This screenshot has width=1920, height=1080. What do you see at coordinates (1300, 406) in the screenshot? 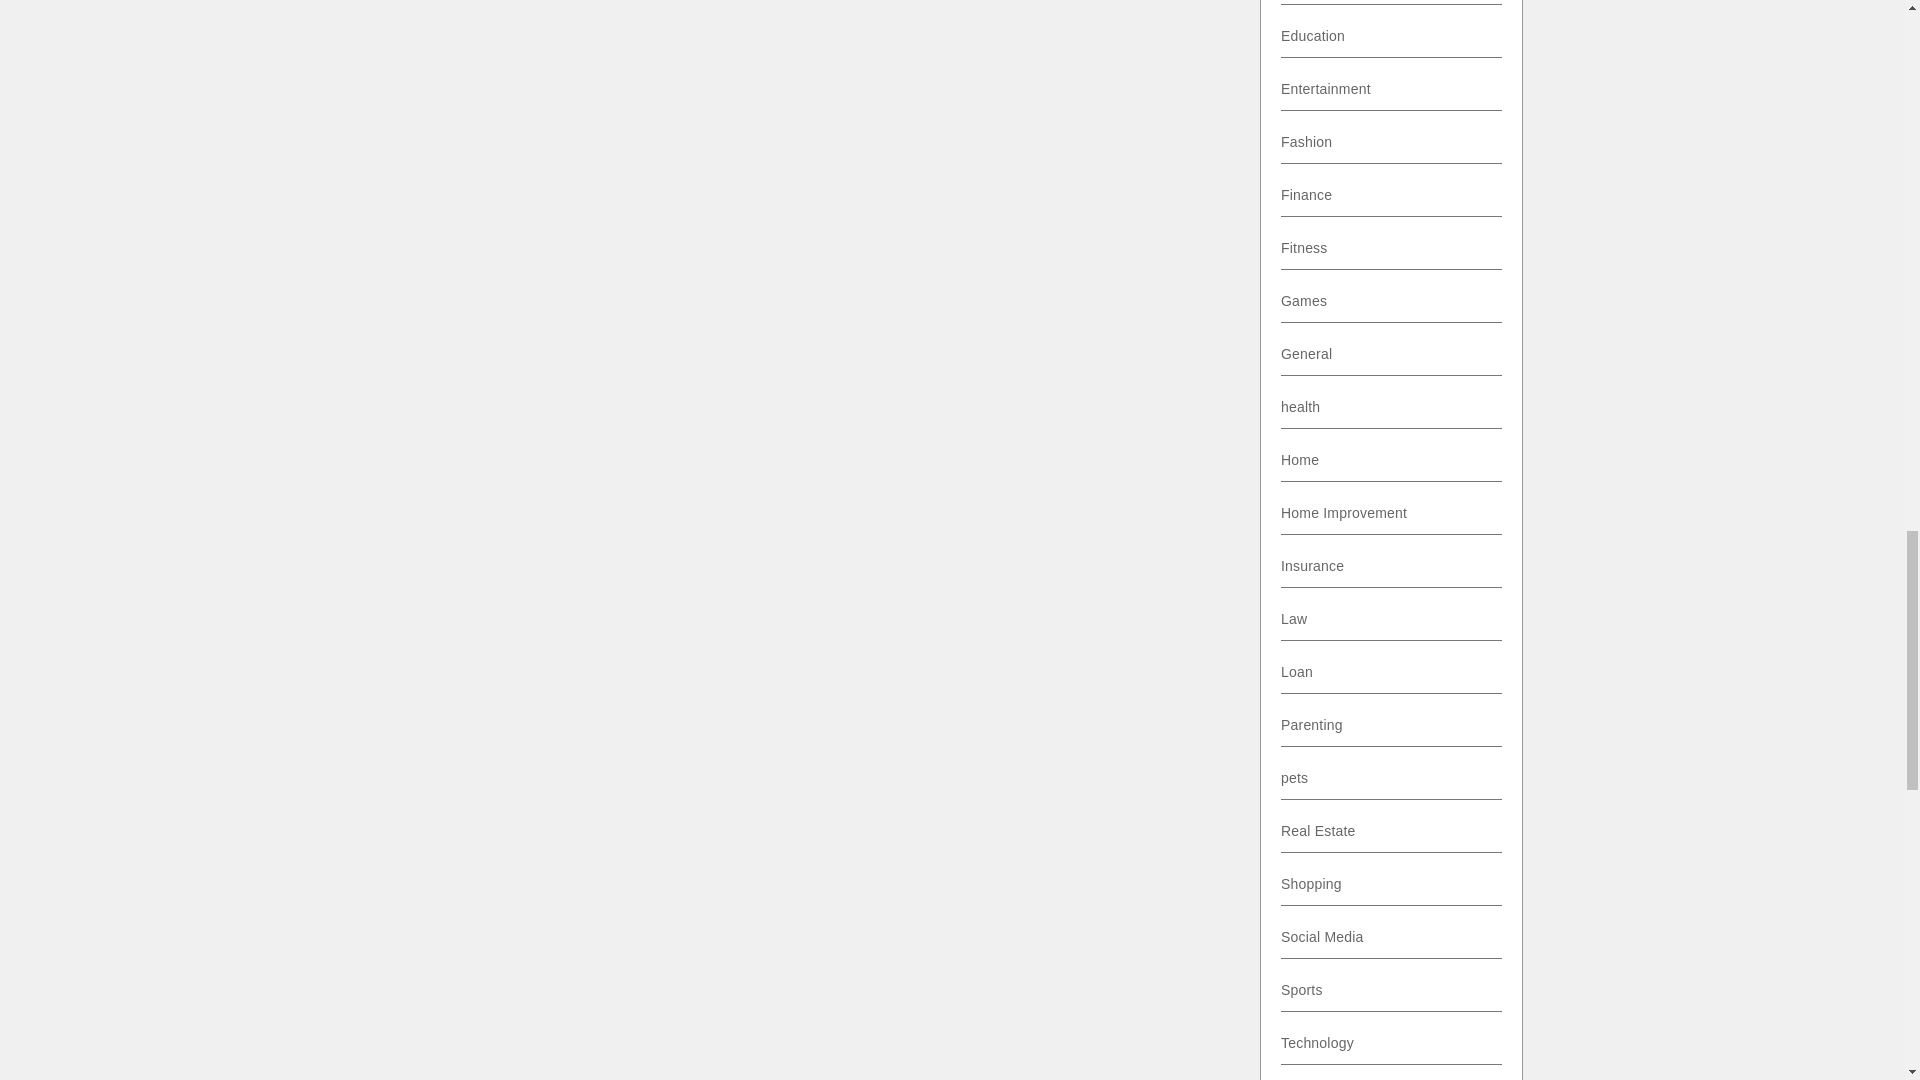
I see `health` at bounding box center [1300, 406].